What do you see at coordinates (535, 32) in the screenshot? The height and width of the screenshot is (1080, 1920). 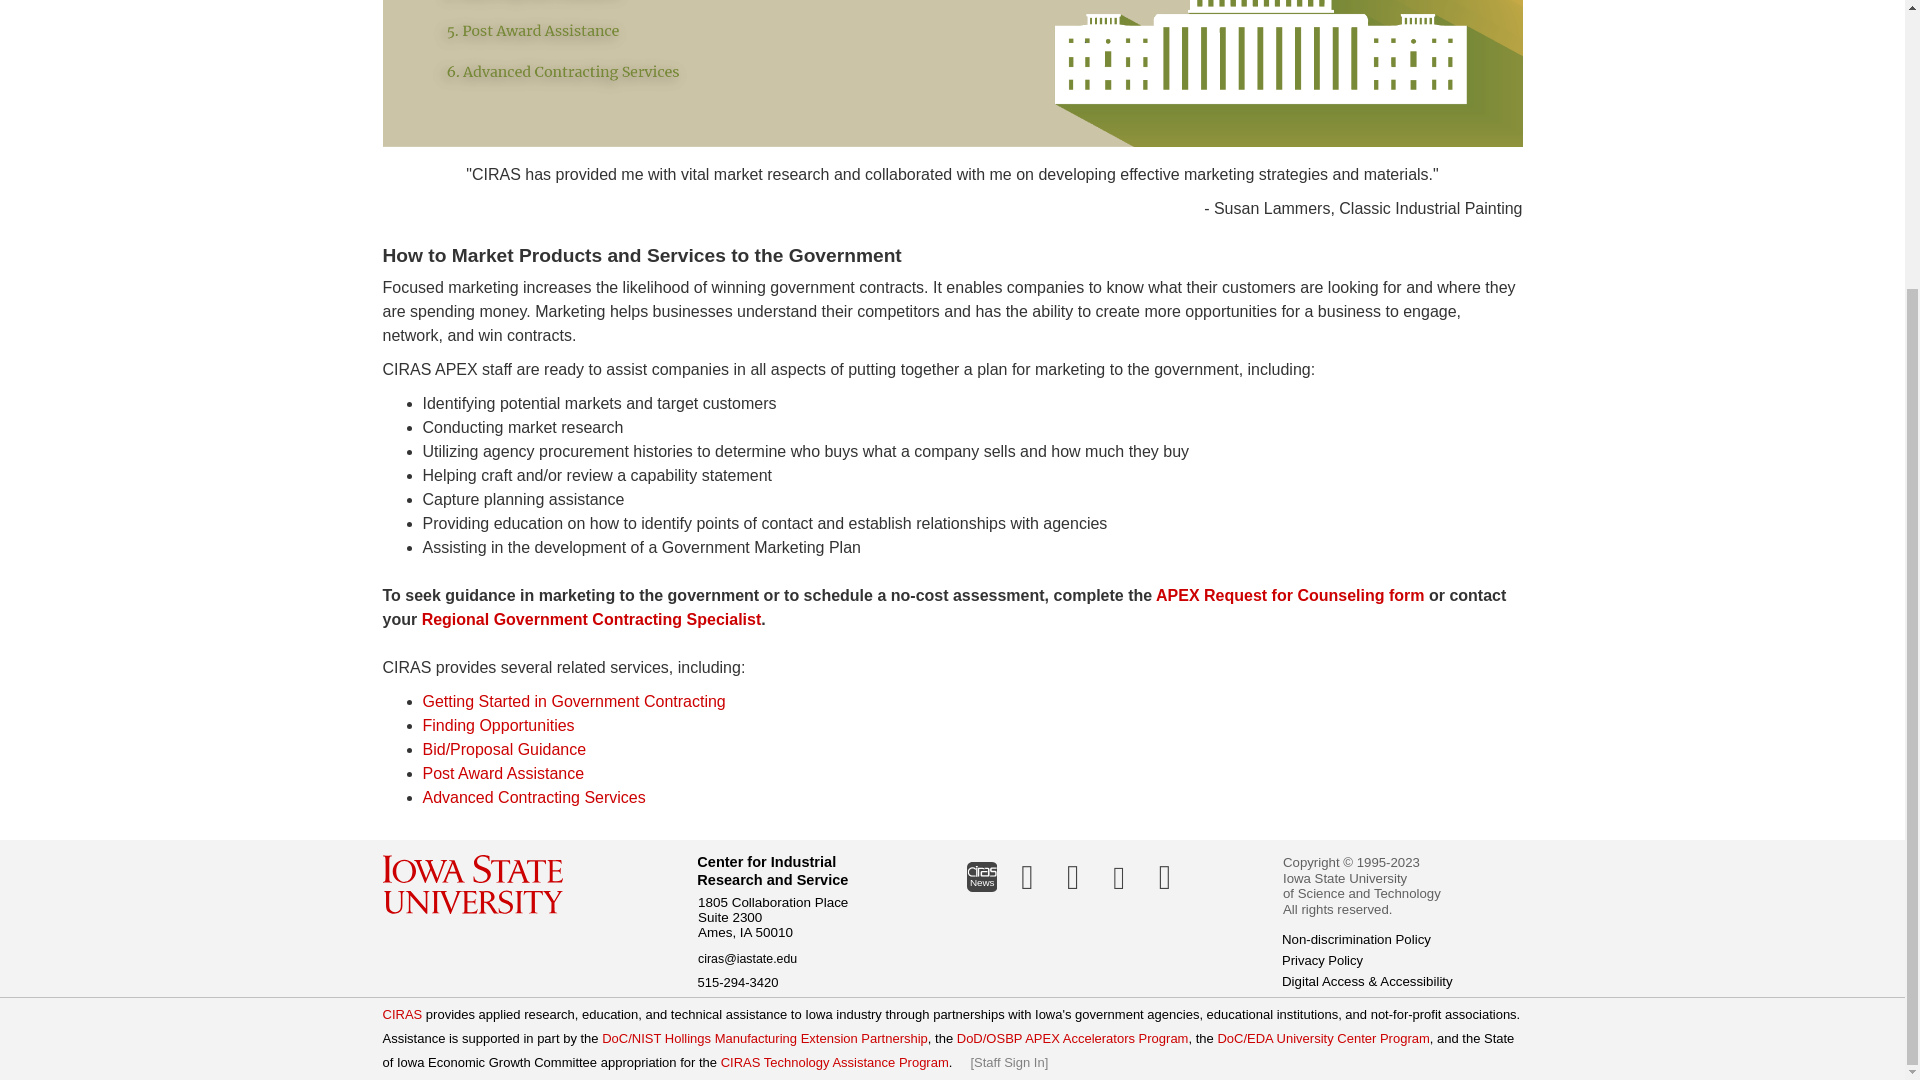 I see `Post Award Assistance` at bounding box center [535, 32].